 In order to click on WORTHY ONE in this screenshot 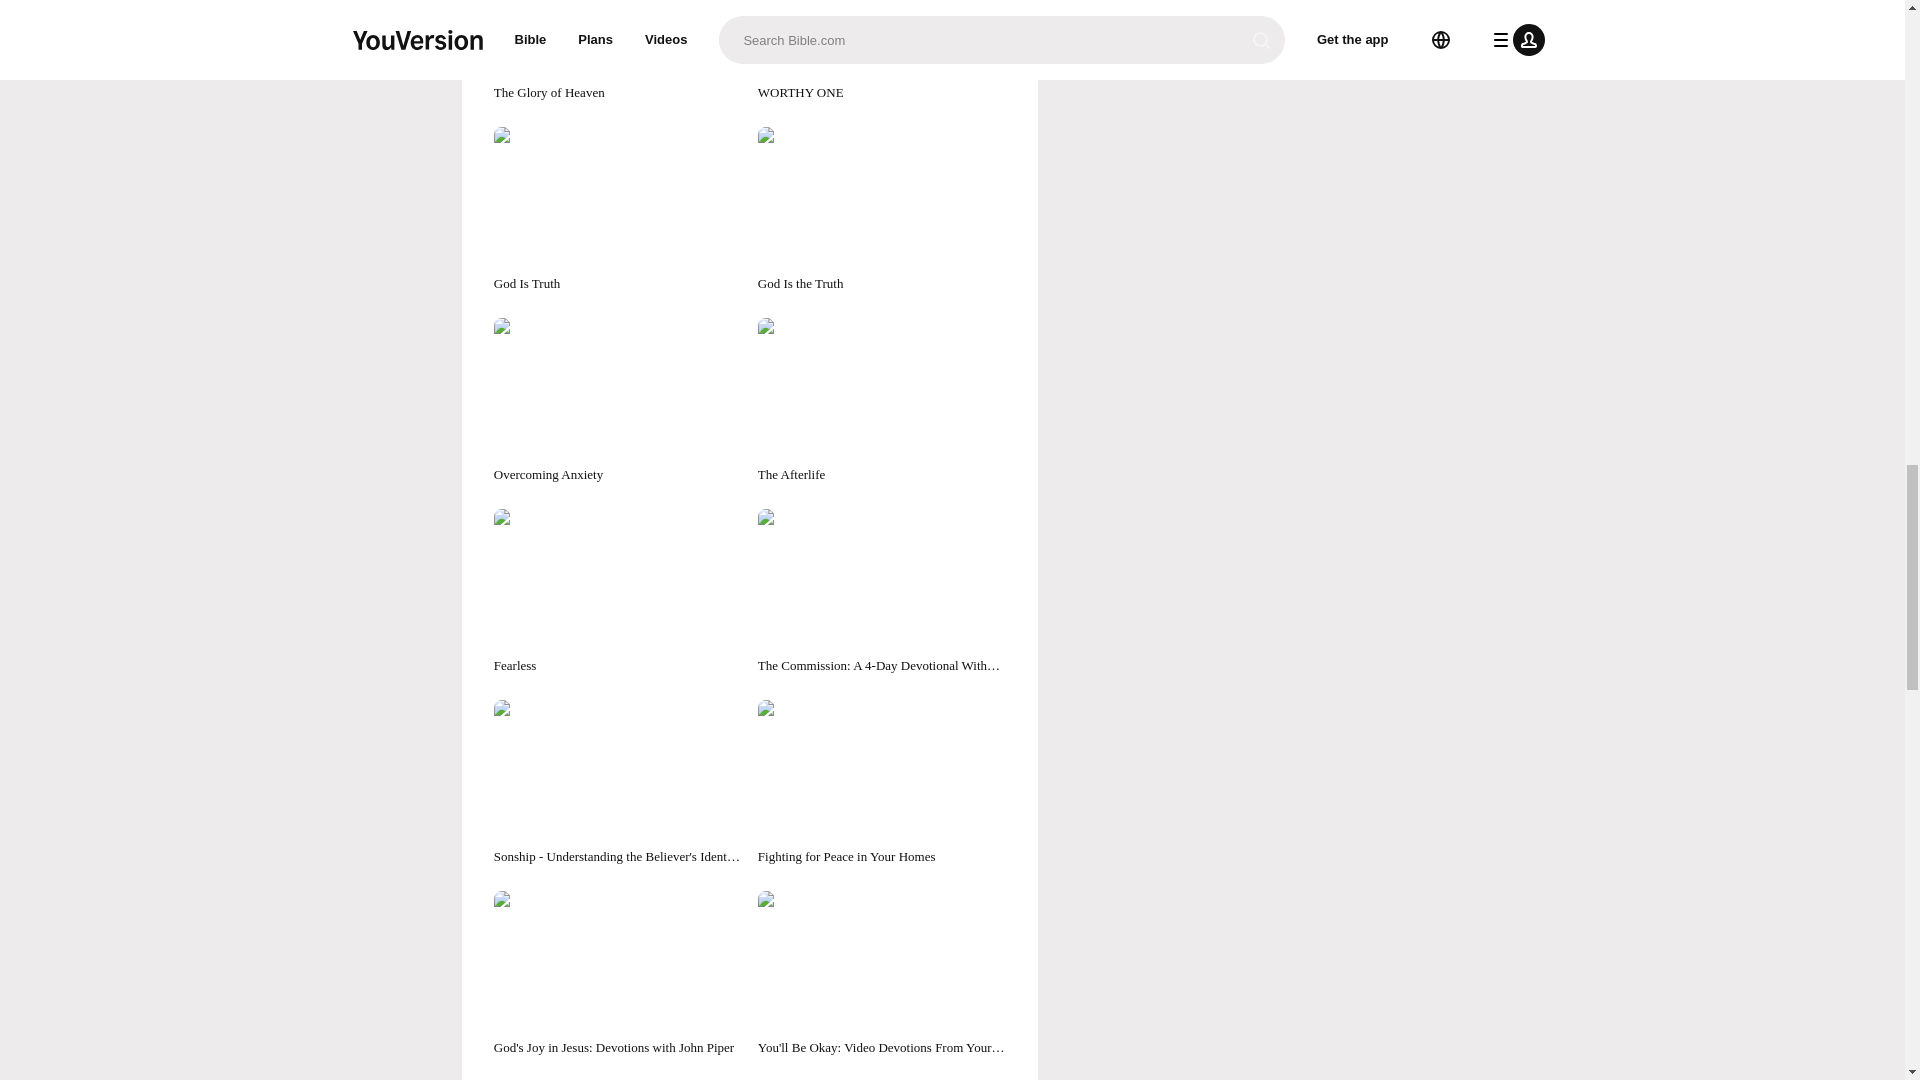, I will do `click(882, 51)`.